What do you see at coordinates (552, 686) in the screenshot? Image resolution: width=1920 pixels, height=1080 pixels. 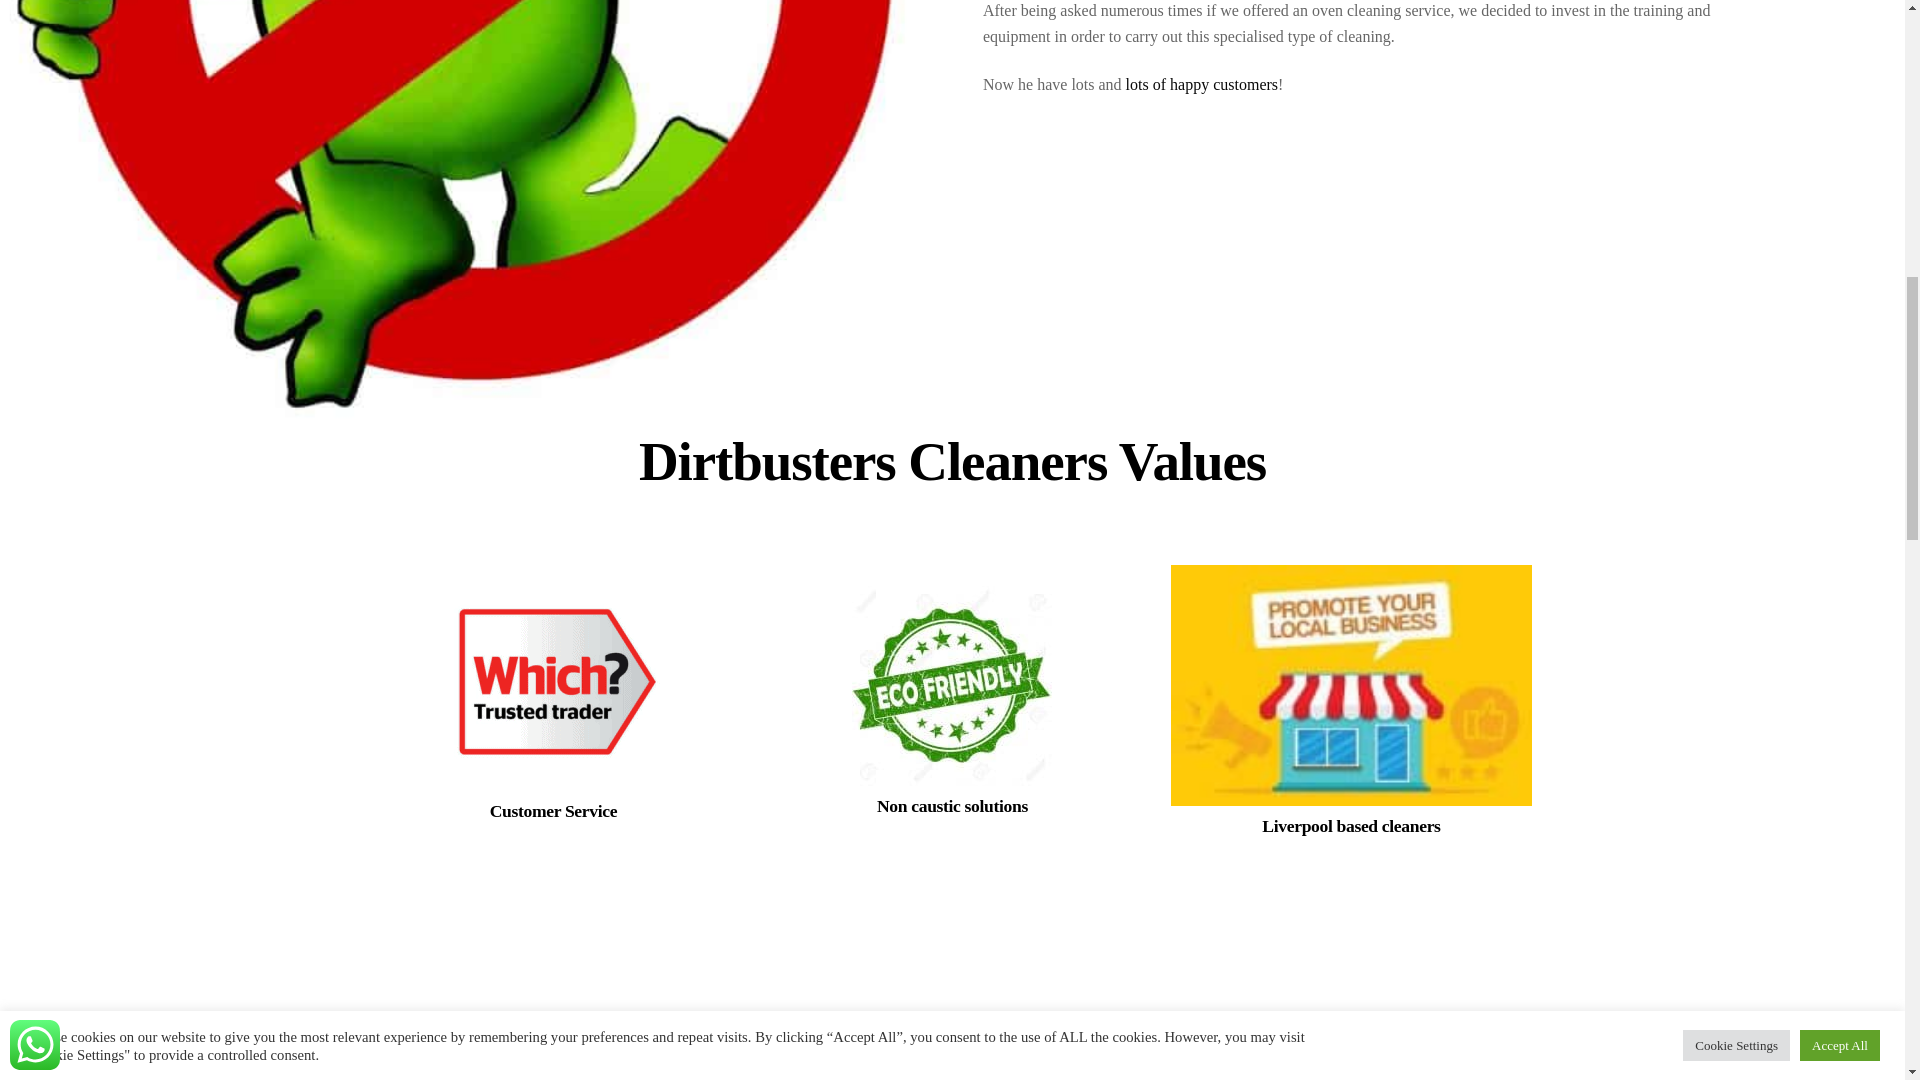 I see `Customer Service` at bounding box center [552, 686].